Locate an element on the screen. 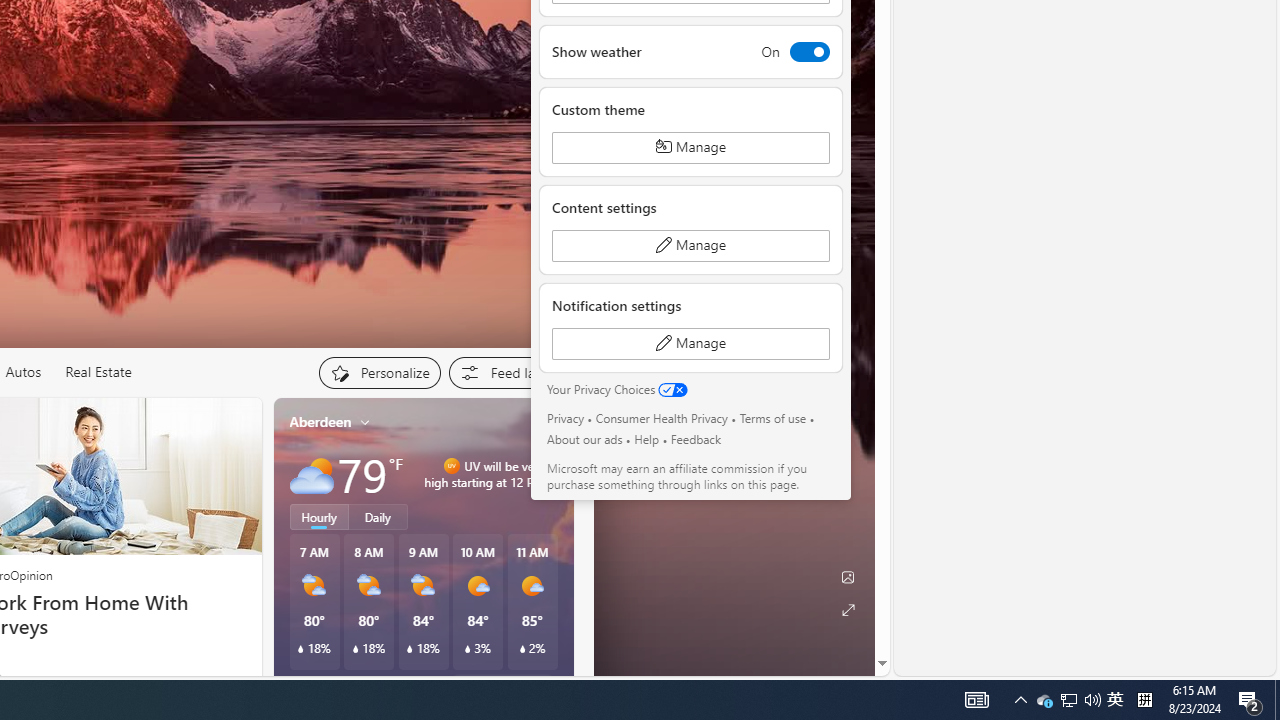 This screenshot has width=1280, height=720. Help is located at coordinates (646, 439).